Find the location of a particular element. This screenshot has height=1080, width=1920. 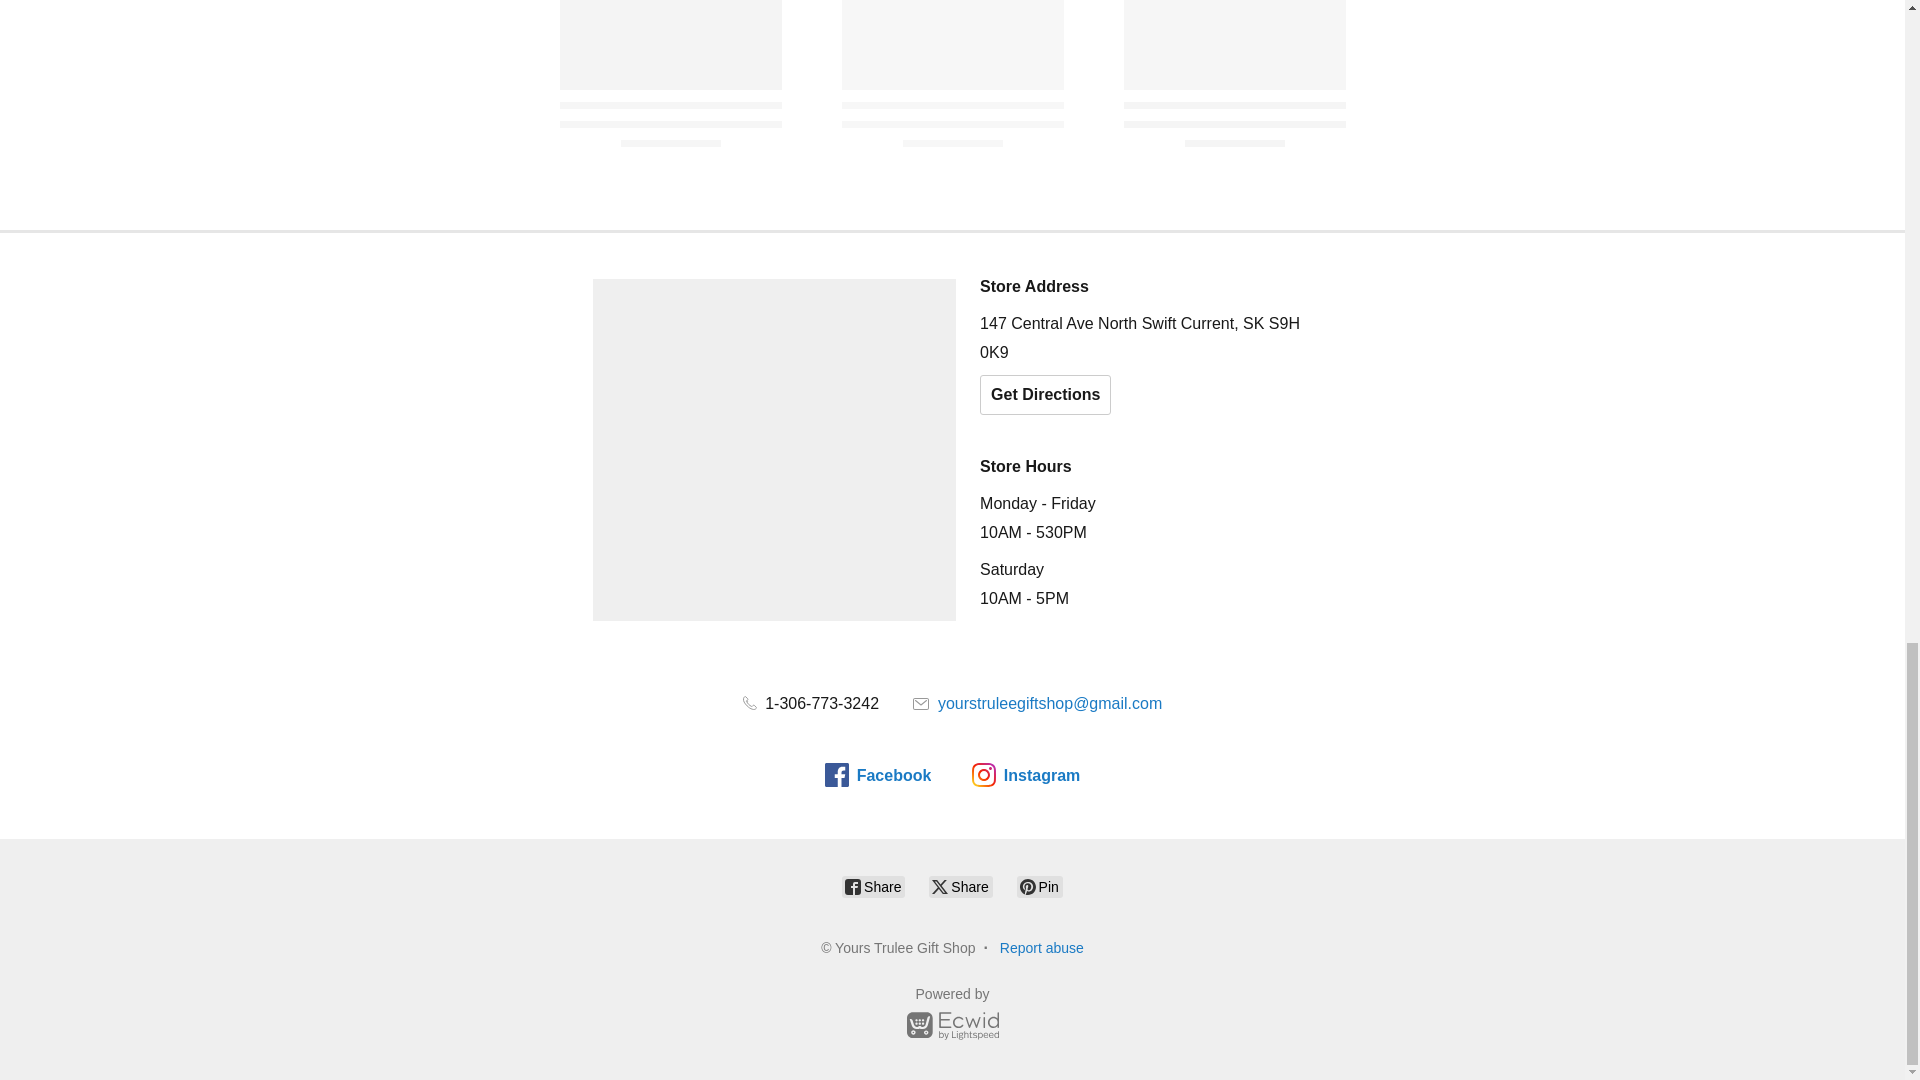

1-306-773-3242 is located at coordinates (811, 703).